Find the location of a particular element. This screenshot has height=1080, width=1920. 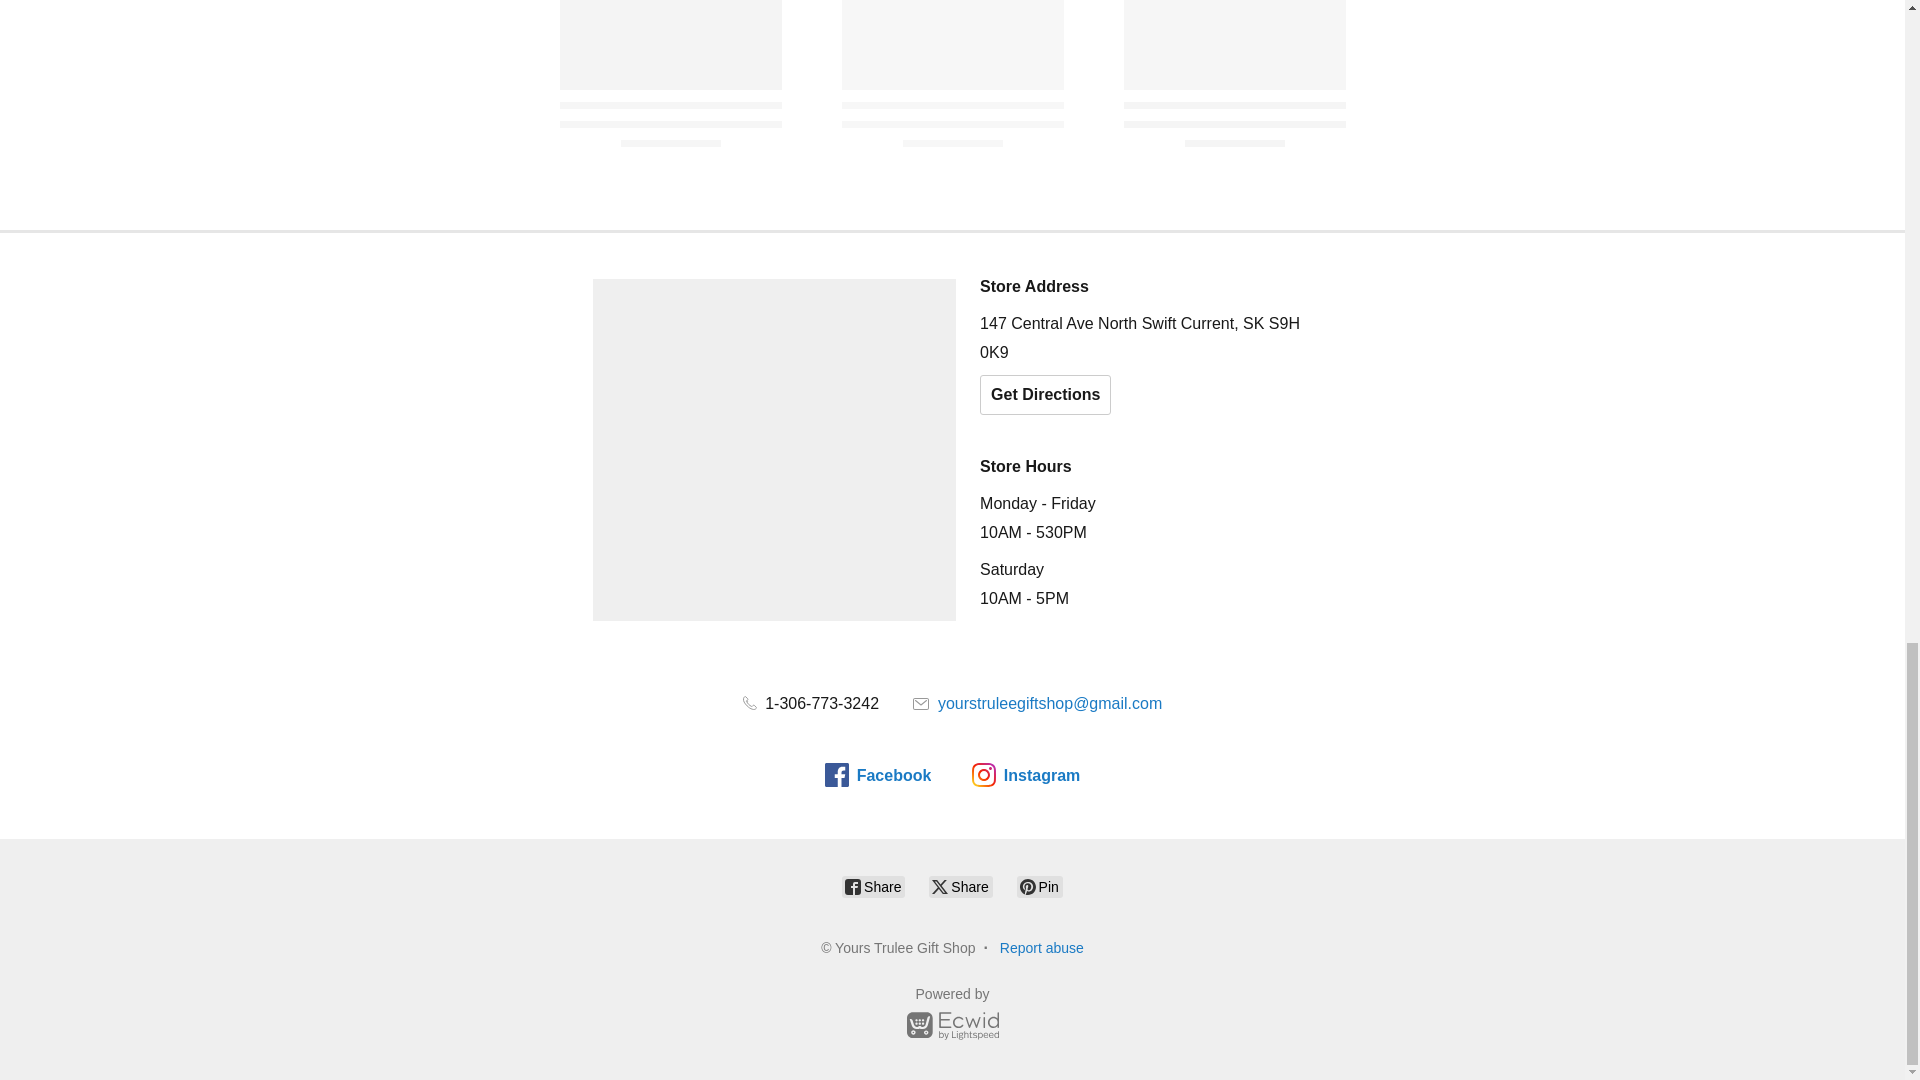

1-306-773-3242 is located at coordinates (811, 703).